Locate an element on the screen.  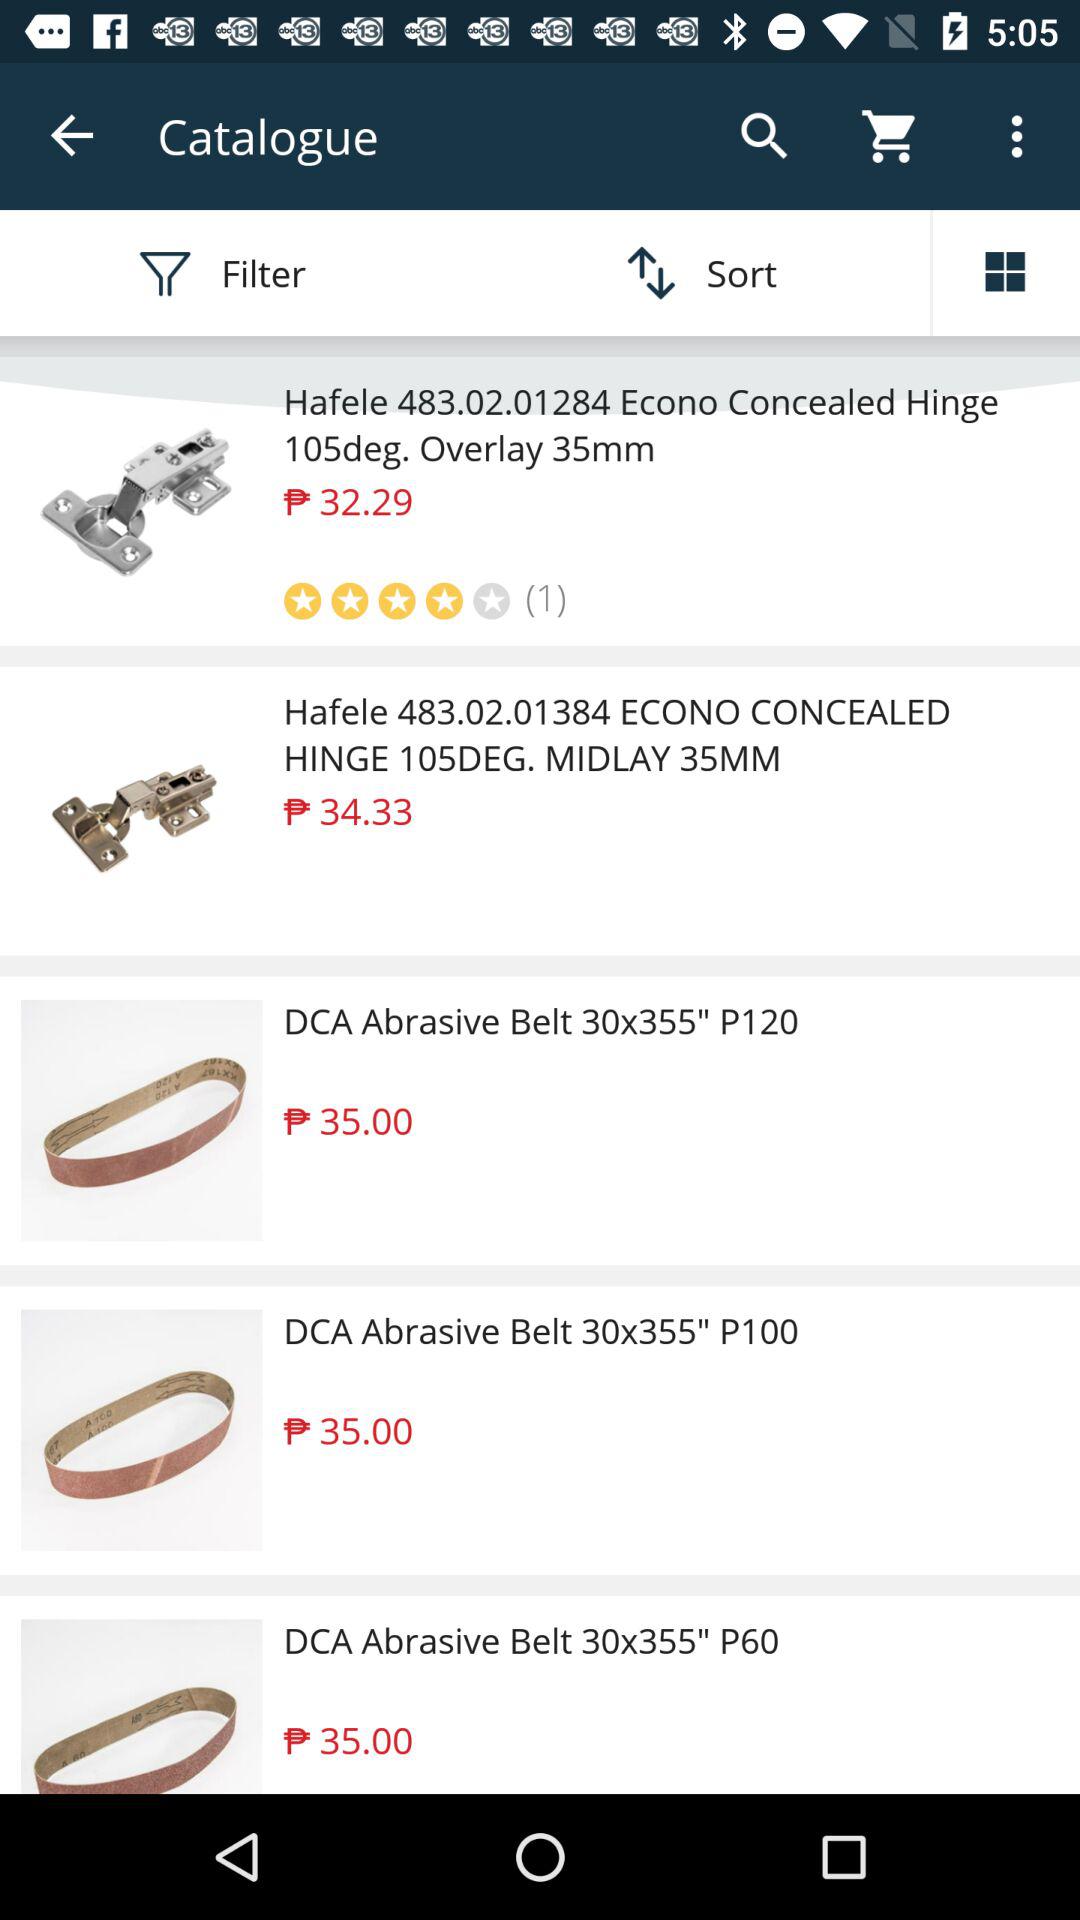
click the app next to catalogue icon is located at coordinates (73, 136).